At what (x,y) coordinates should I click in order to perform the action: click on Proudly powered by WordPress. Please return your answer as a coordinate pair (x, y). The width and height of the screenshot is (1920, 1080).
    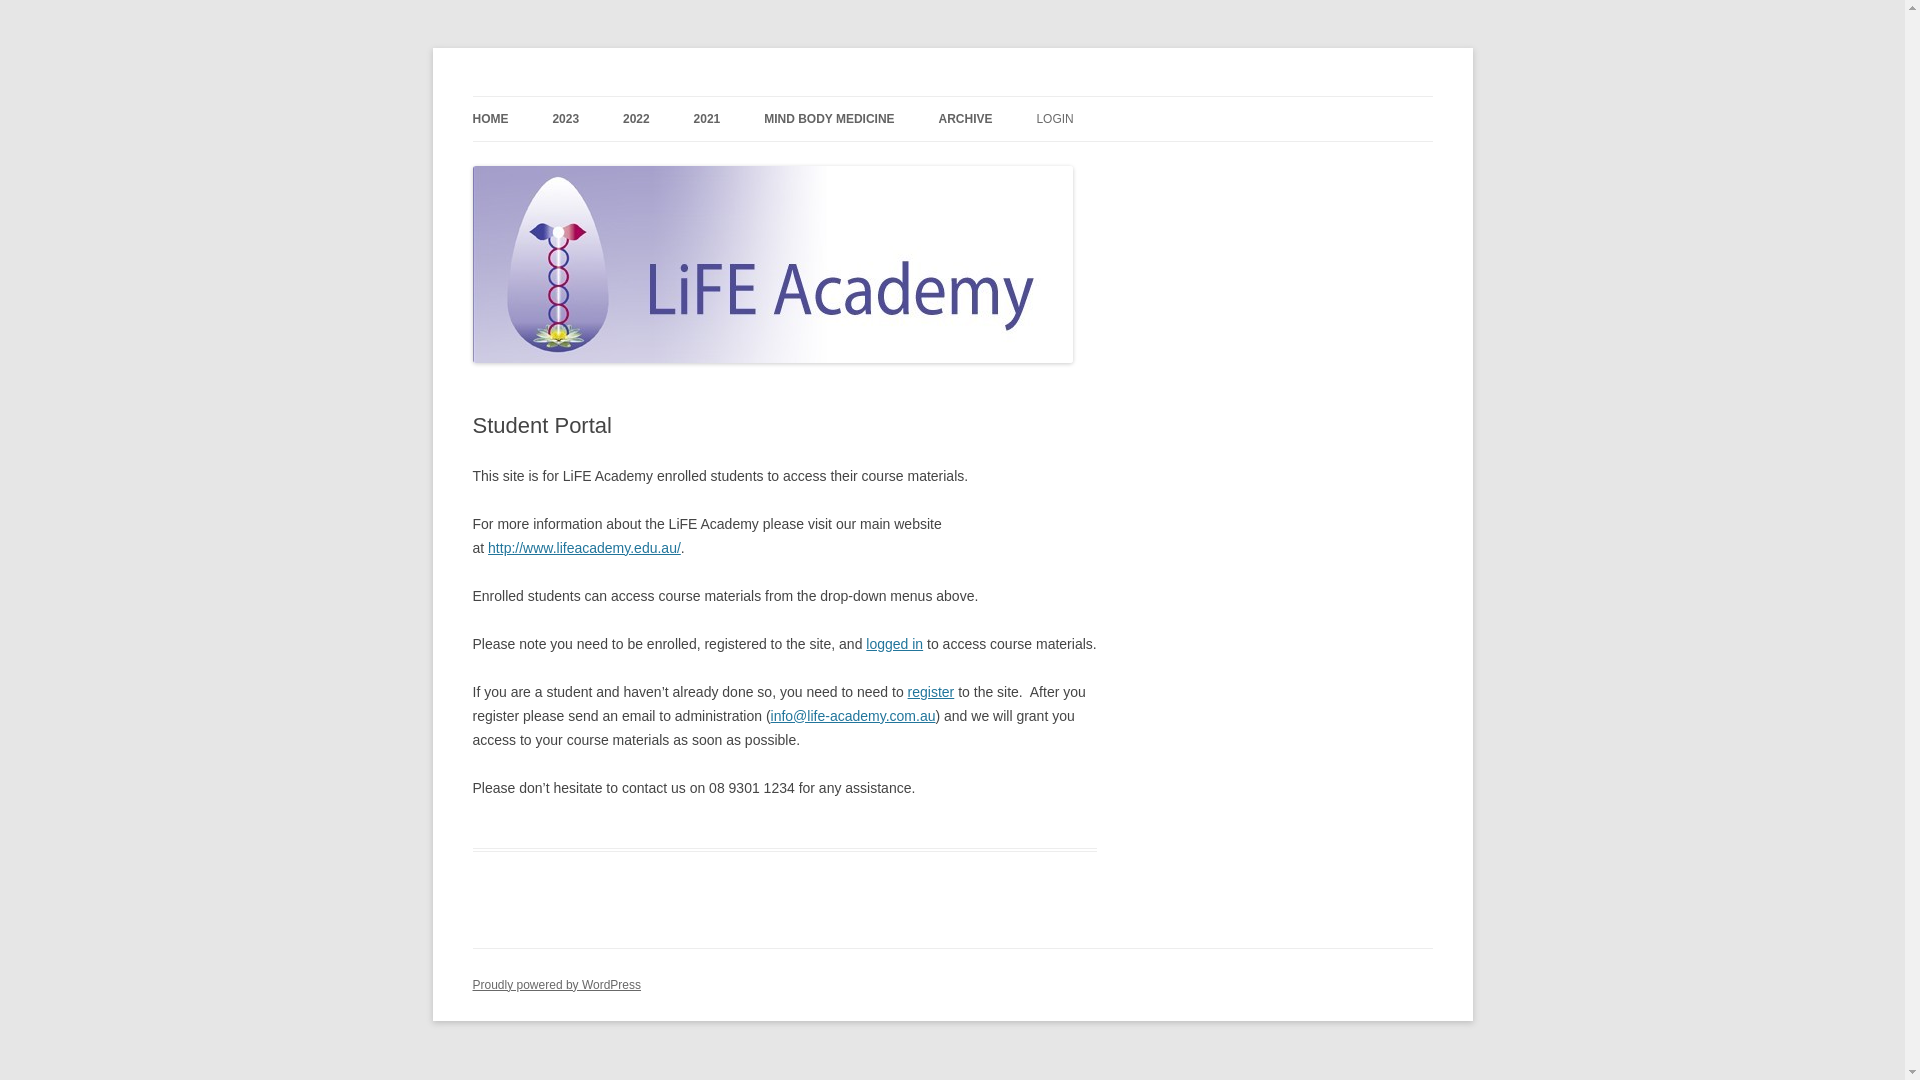
    Looking at the image, I should click on (556, 985).